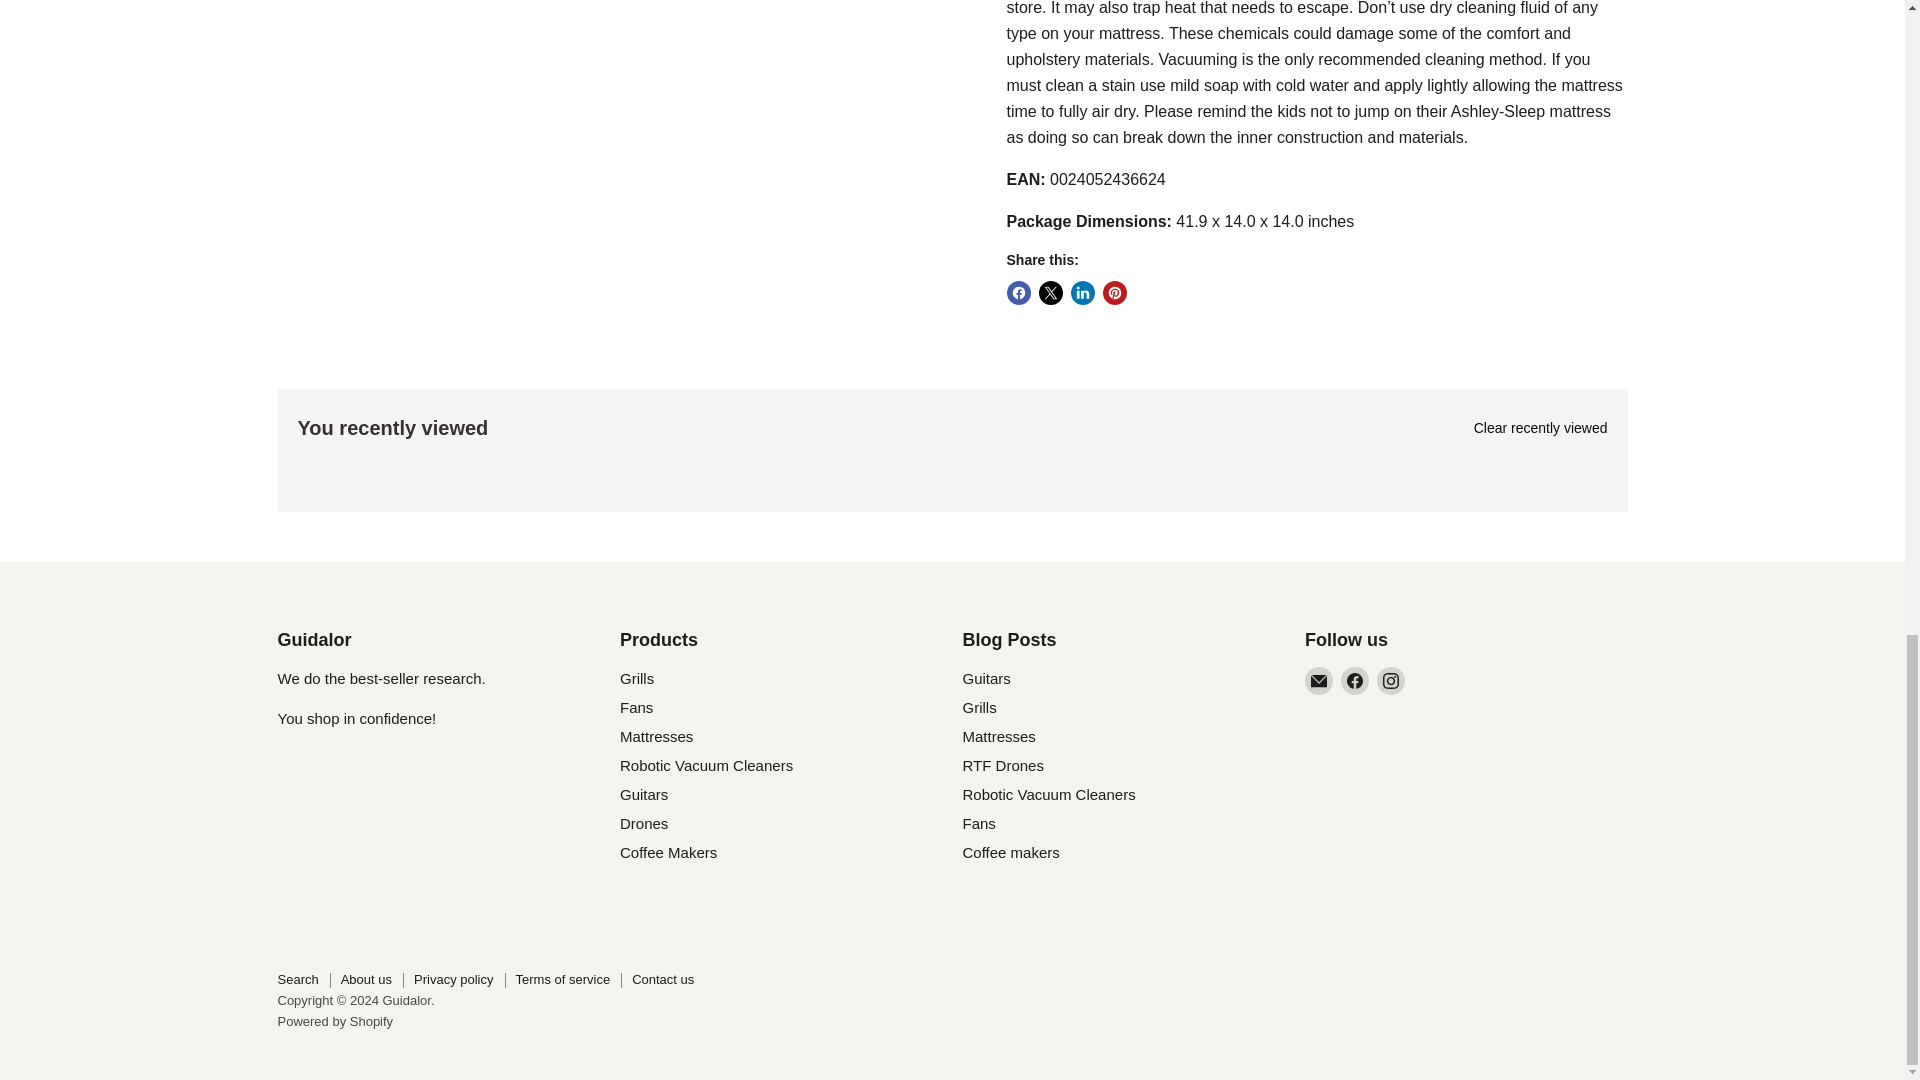  Describe the element at coordinates (1318, 681) in the screenshot. I see `Email` at that location.